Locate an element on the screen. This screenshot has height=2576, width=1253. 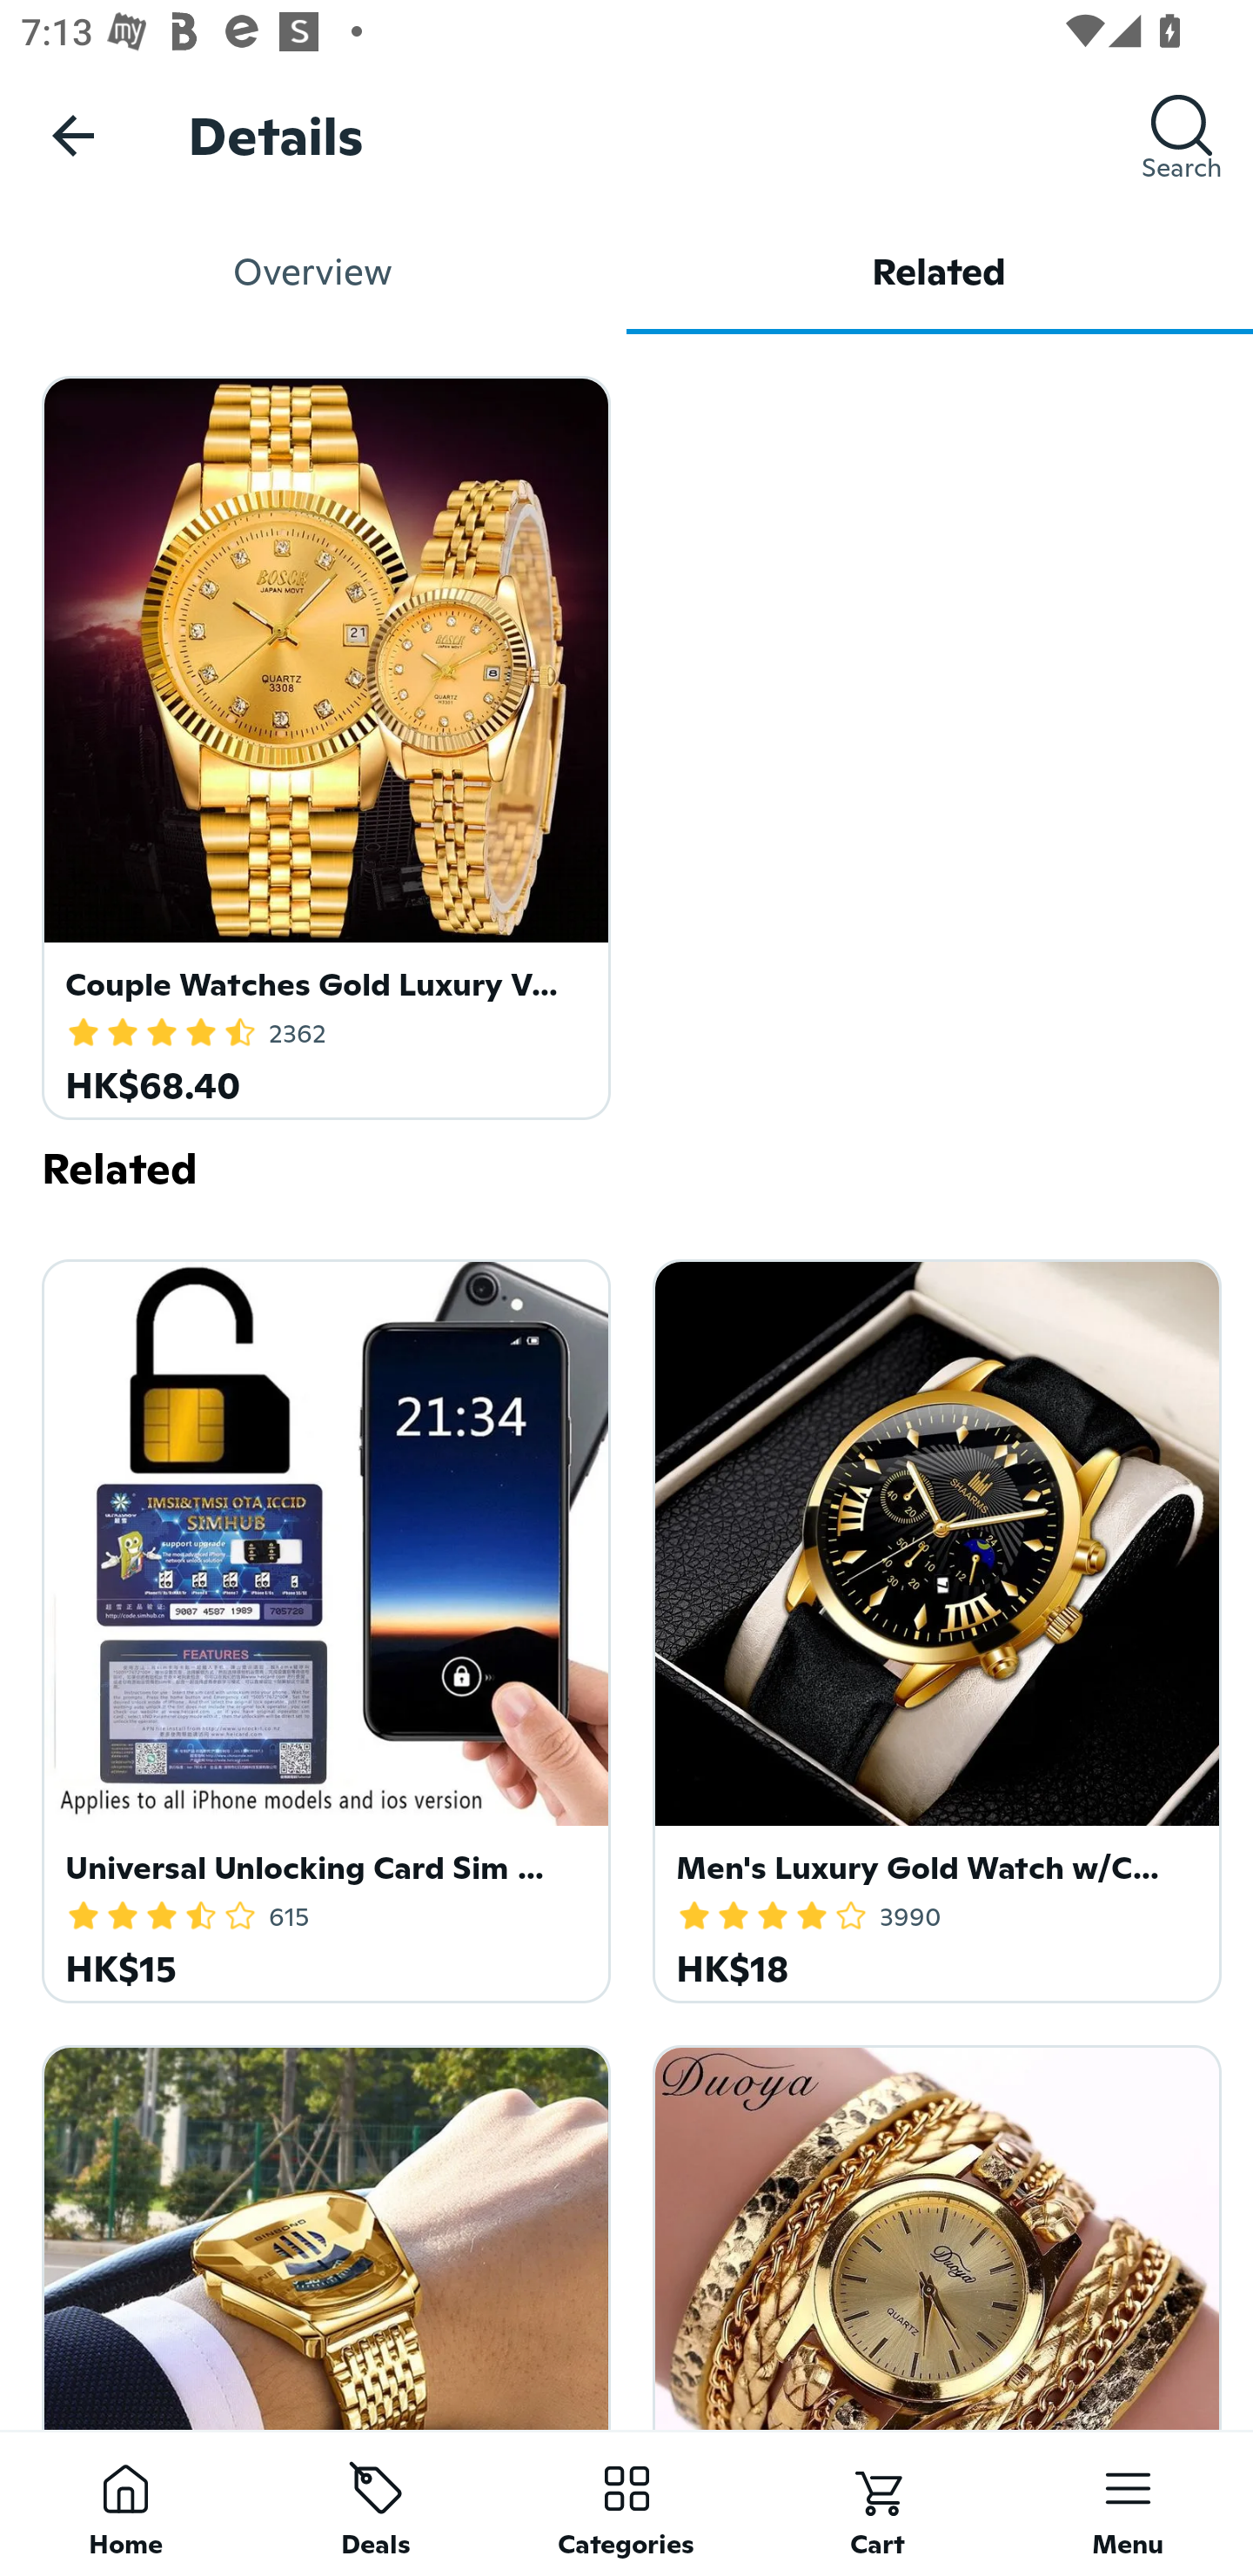
Overview is located at coordinates (313, 272).